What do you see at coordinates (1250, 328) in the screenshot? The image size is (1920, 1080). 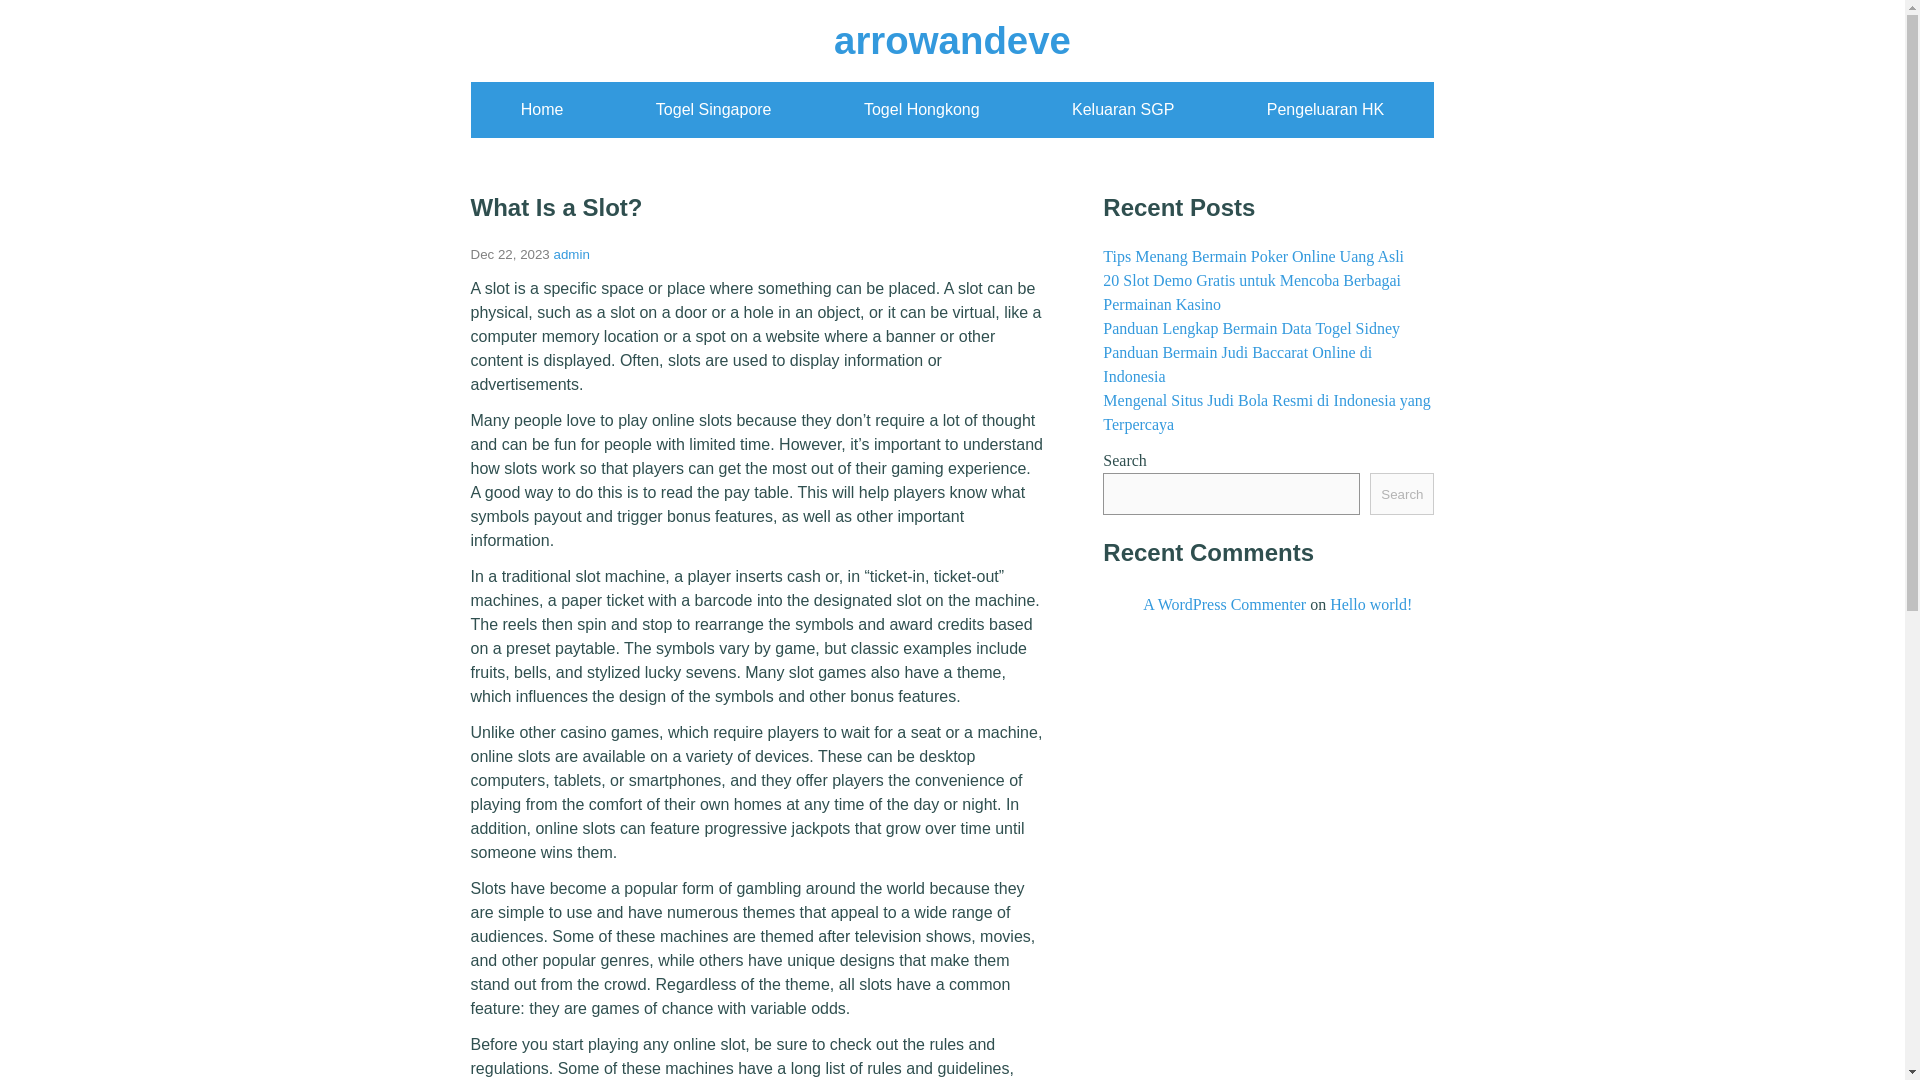 I see `Panduan Lengkap Bermain Data Togel Sidney` at bounding box center [1250, 328].